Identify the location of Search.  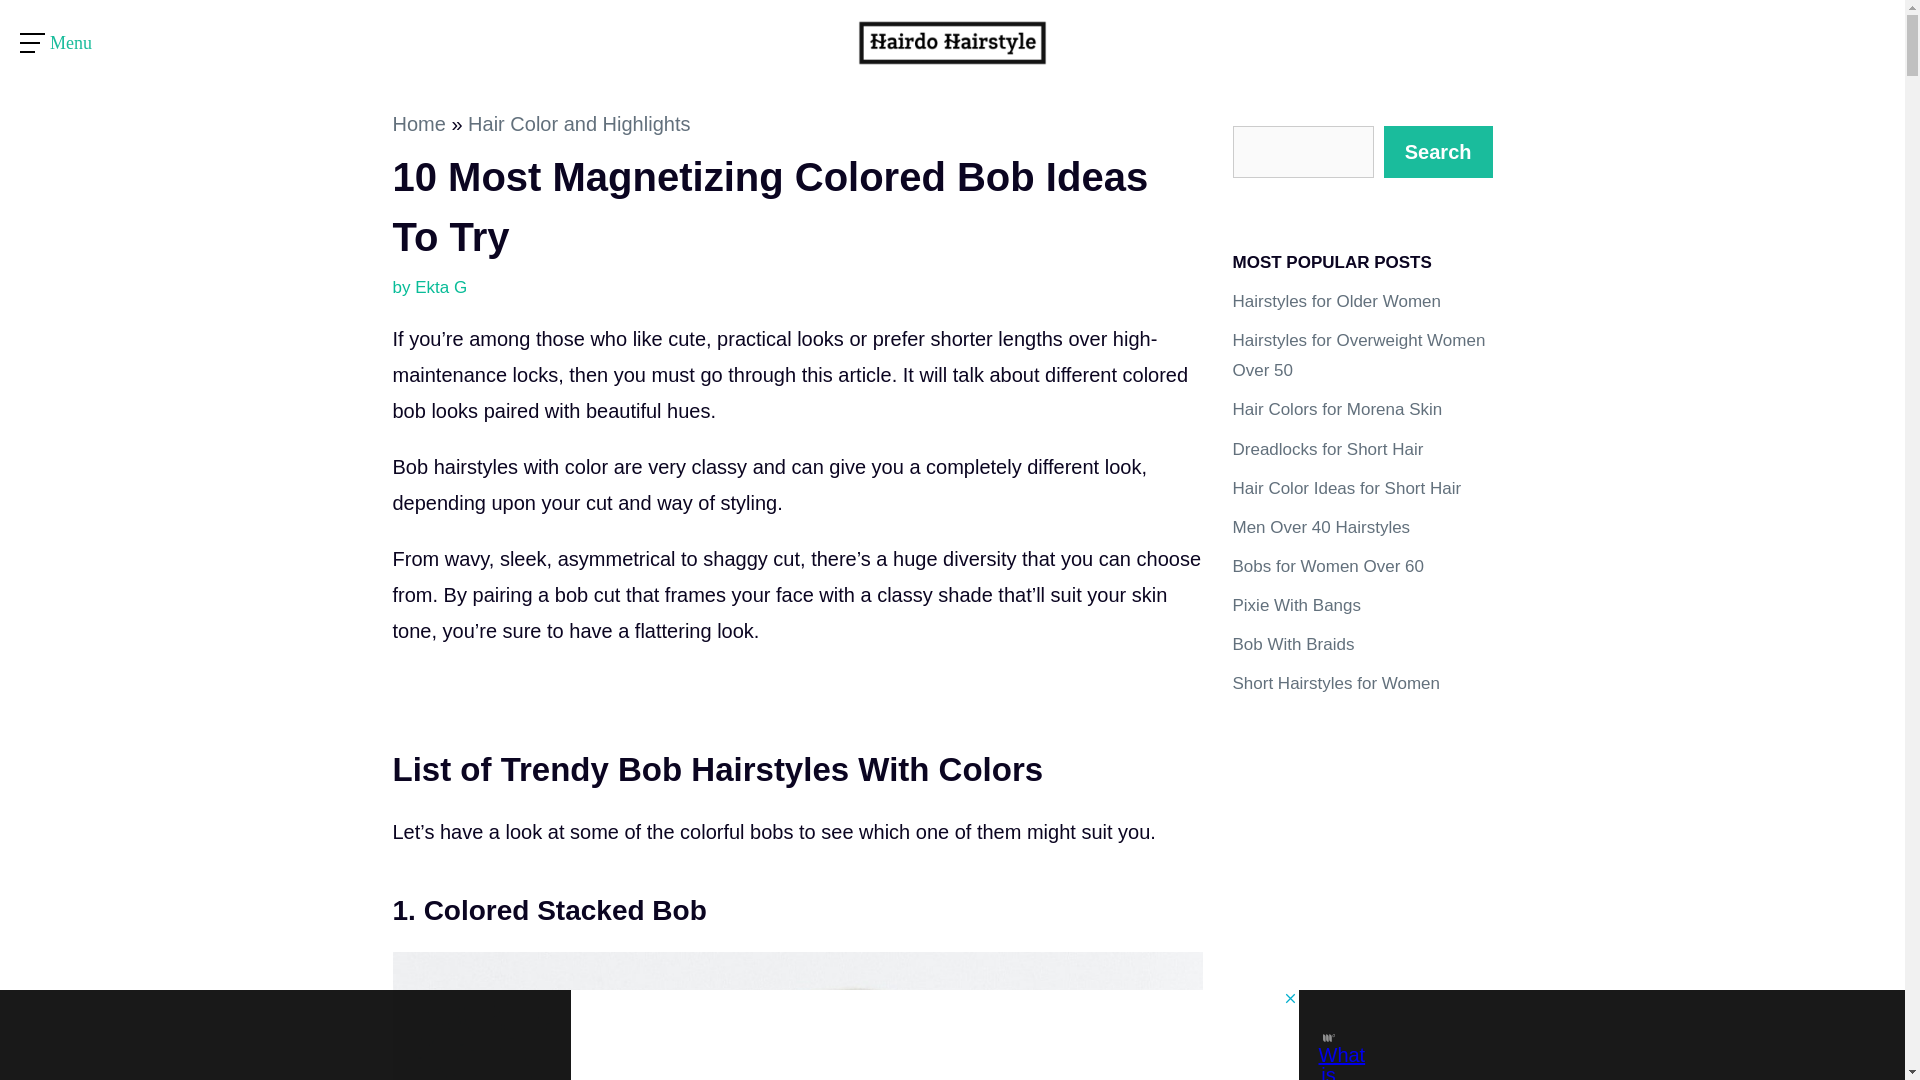
(1438, 152).